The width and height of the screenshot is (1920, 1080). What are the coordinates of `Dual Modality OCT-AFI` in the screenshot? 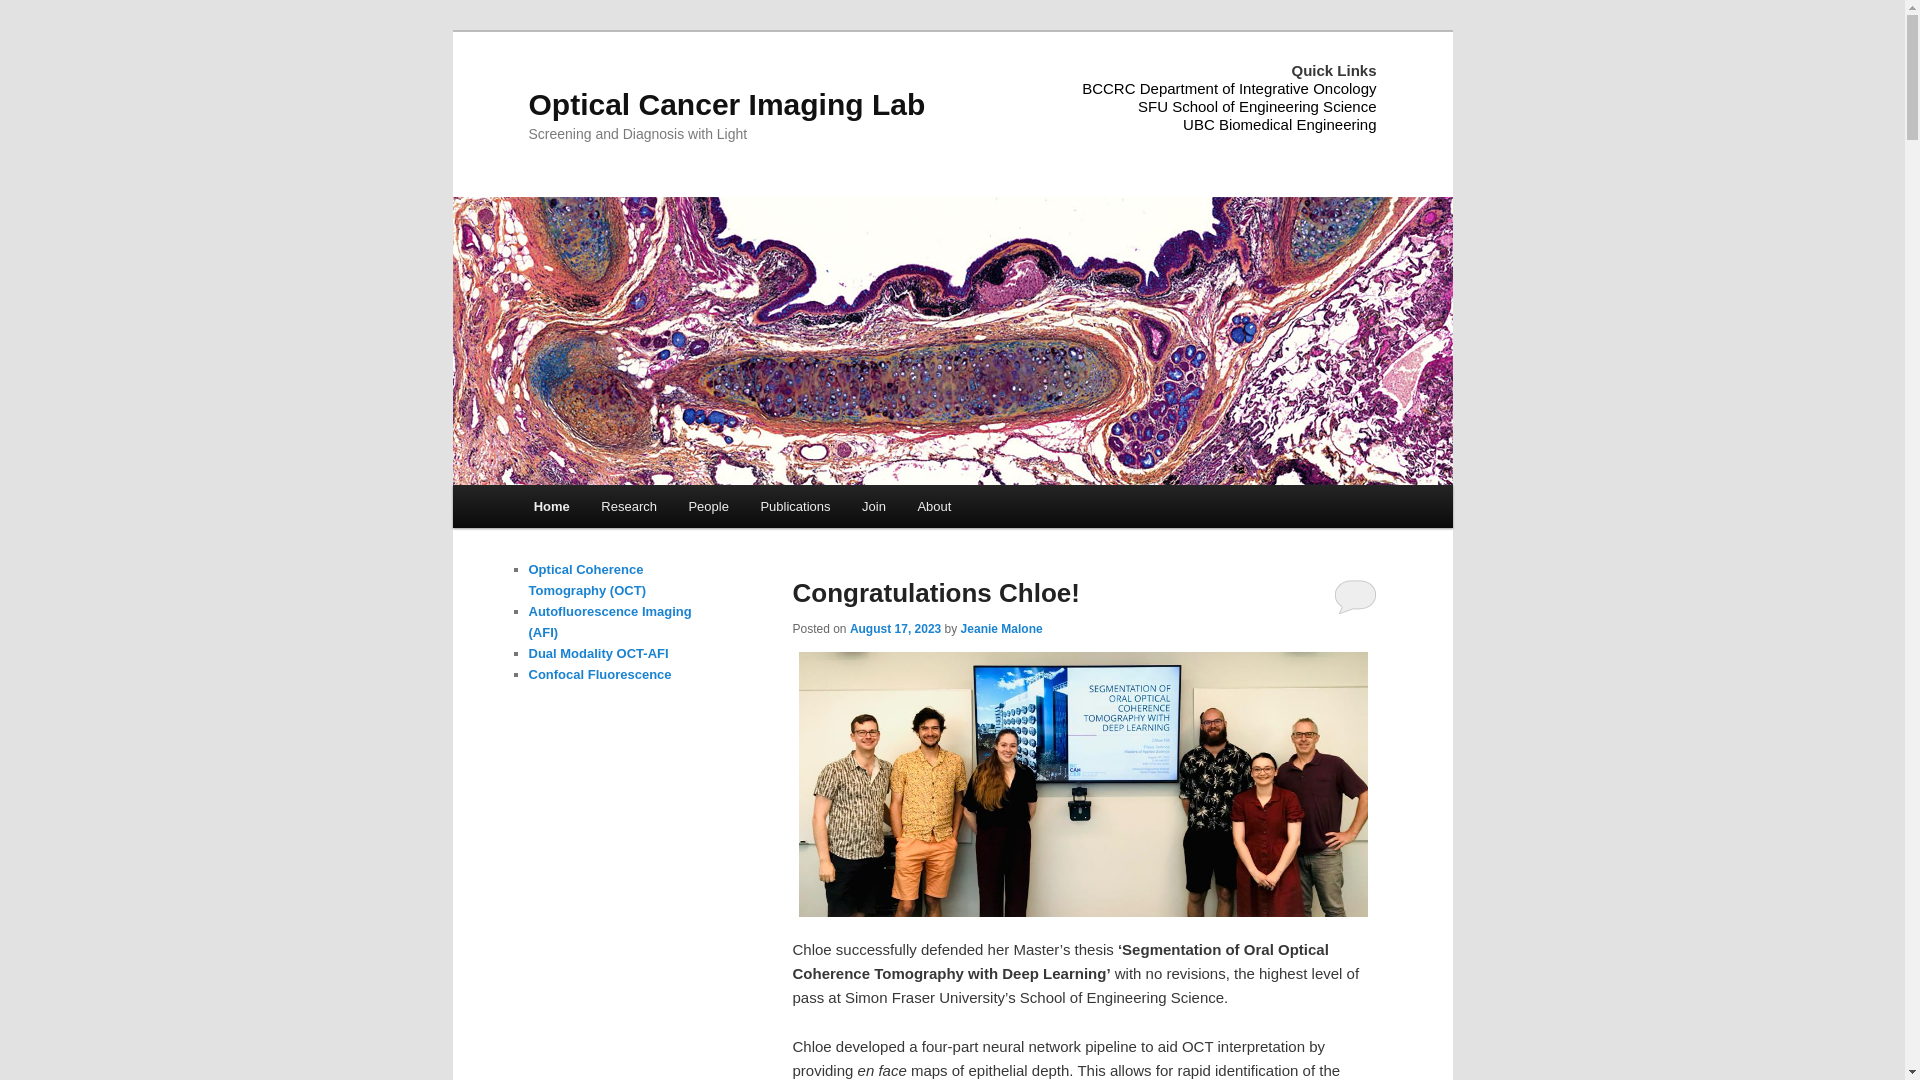 It's located at (598, 654).